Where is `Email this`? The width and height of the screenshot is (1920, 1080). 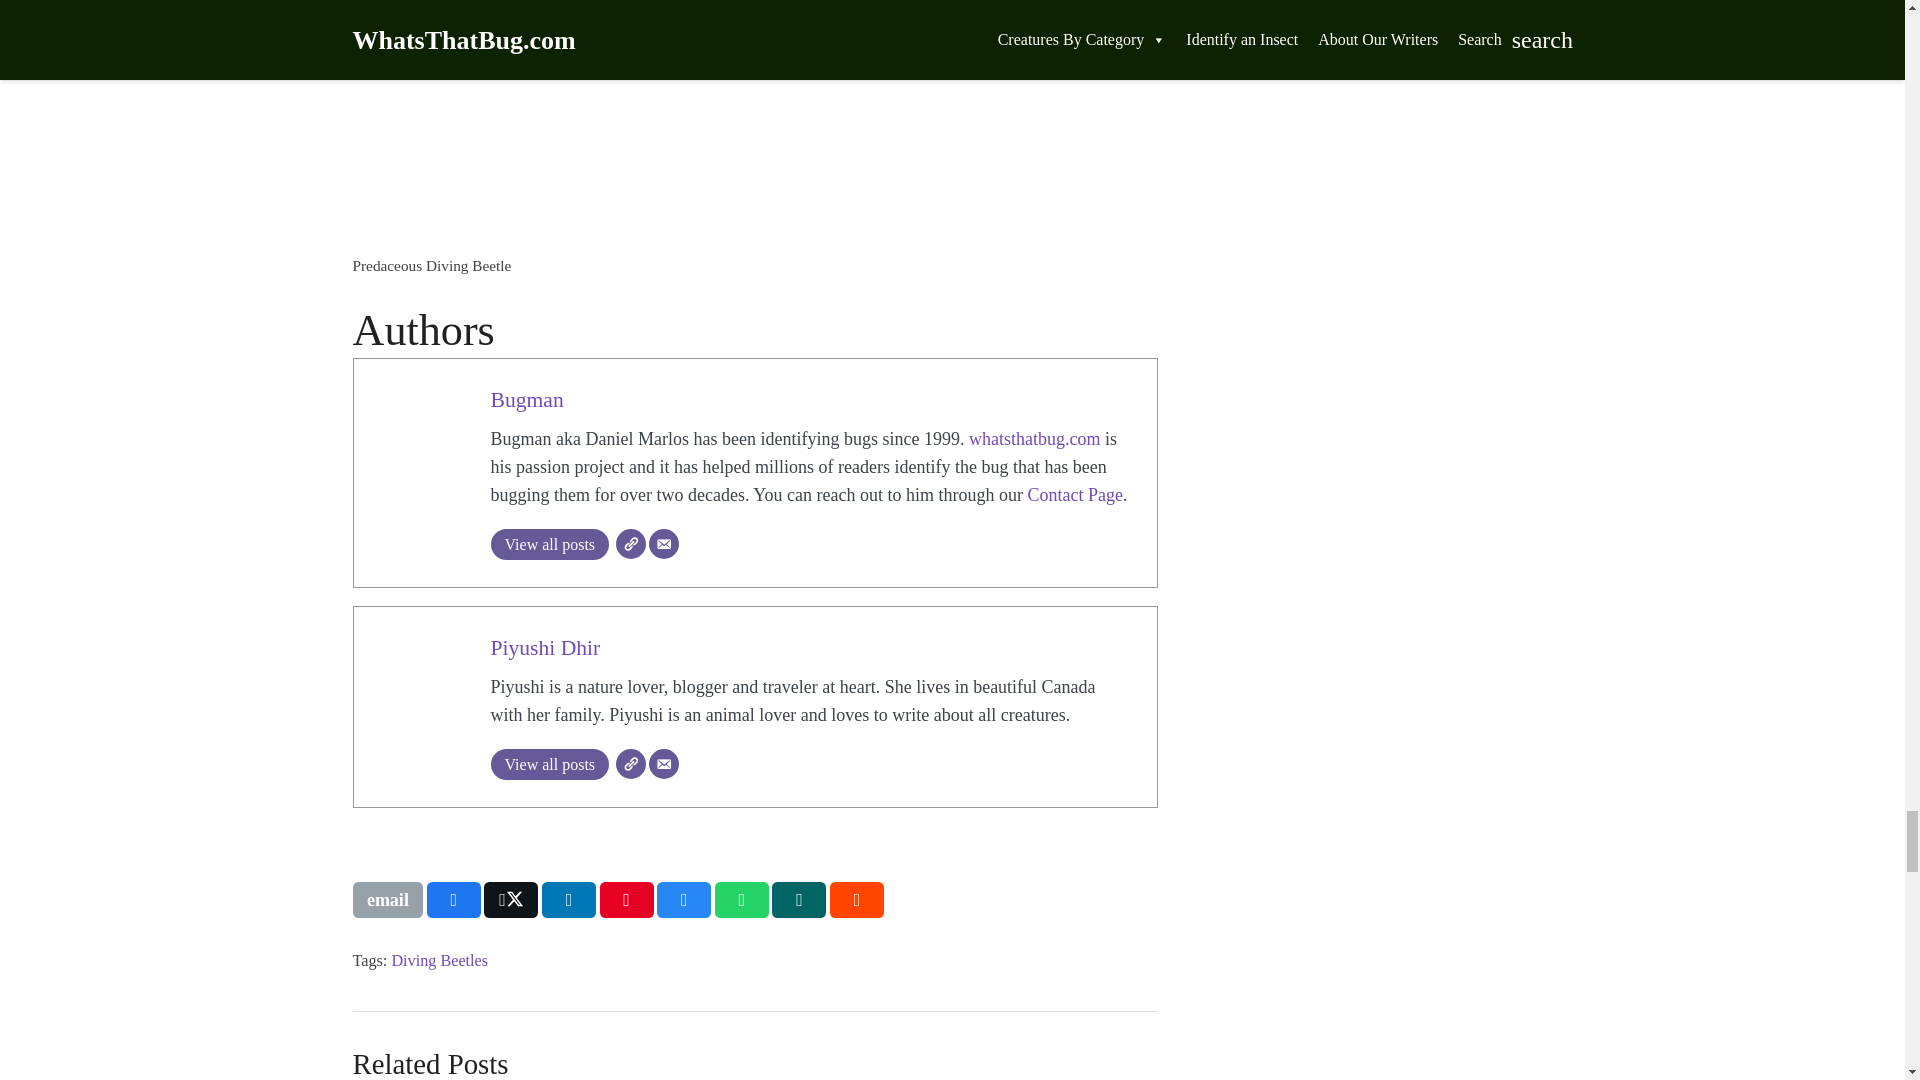
Email this is located at coordinates (386, 900).